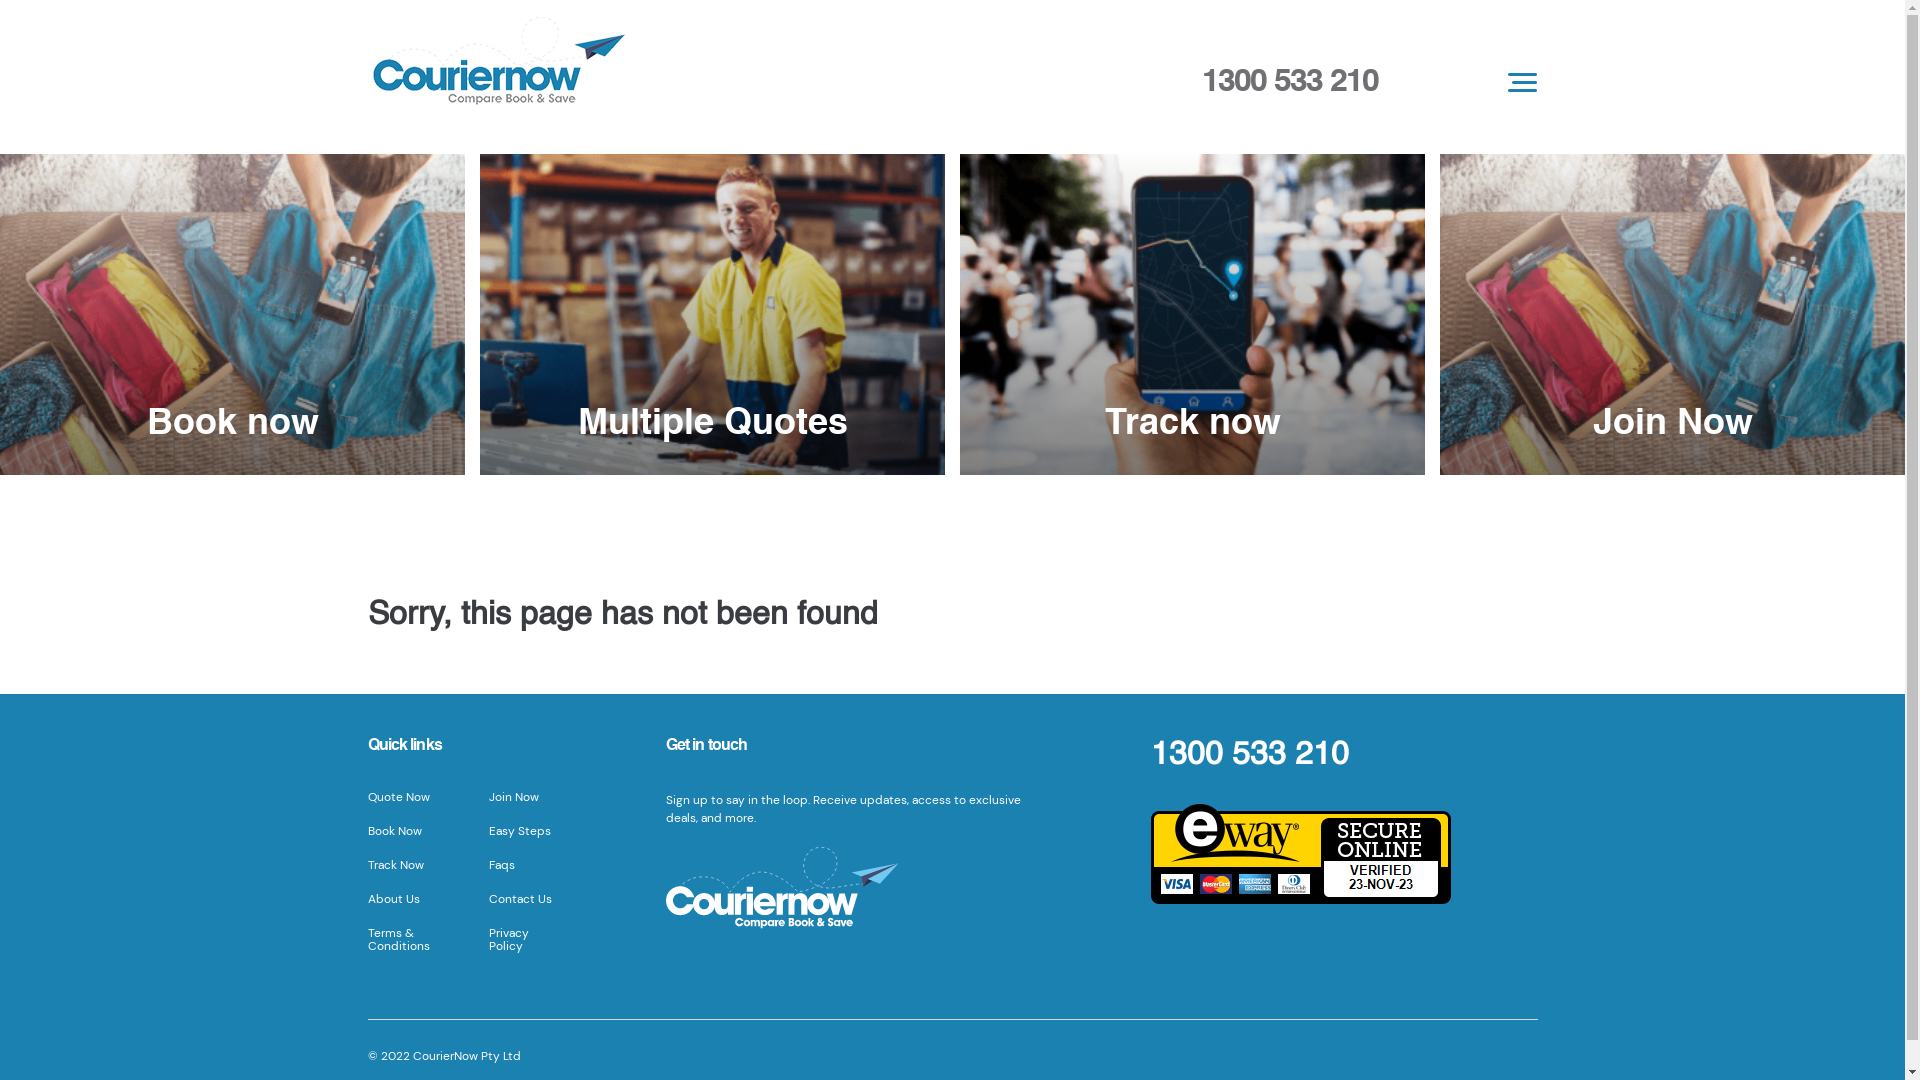 The image size is (1920, 1080). Describe the element at coordinates (394, 899) in the screenshot. I see `About Us` at that location.